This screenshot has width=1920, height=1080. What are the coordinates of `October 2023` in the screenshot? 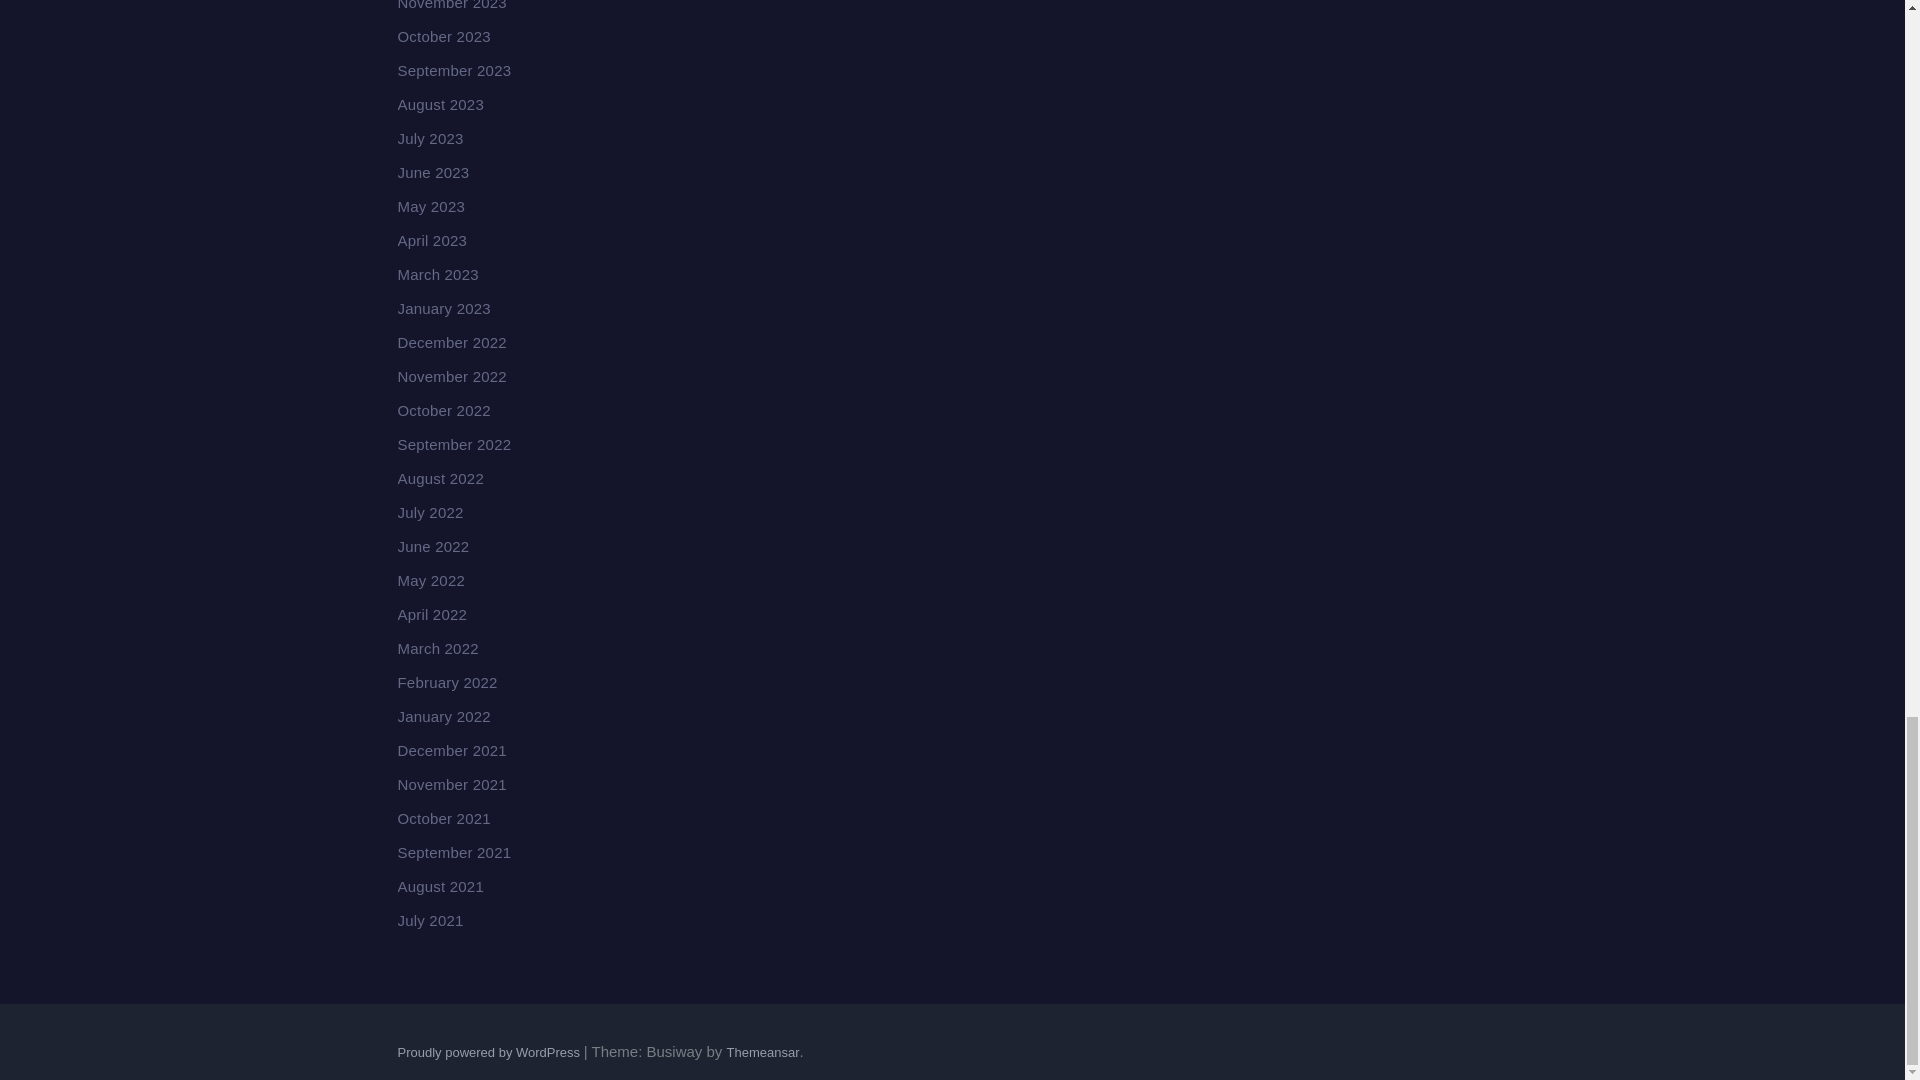 It's located at (444, 36).